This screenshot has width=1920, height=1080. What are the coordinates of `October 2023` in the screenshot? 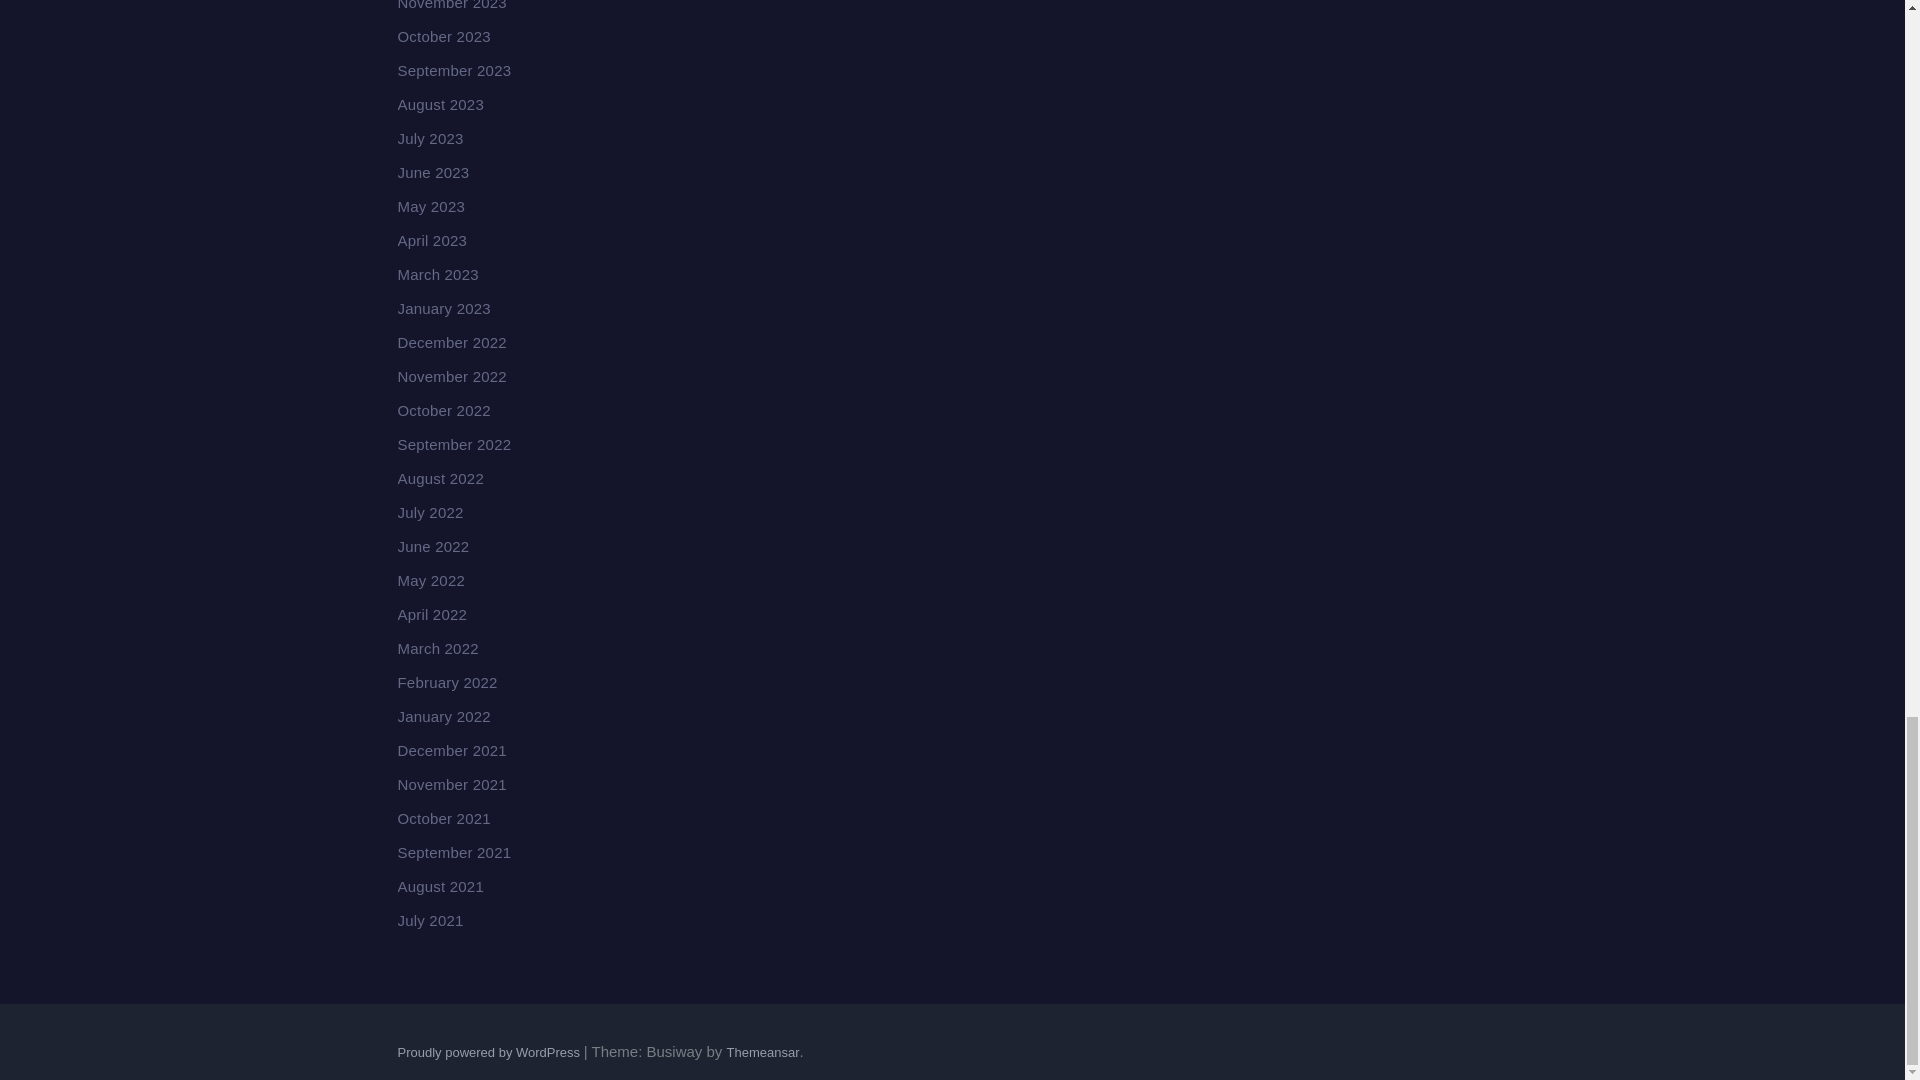 It's located at (444, 36).